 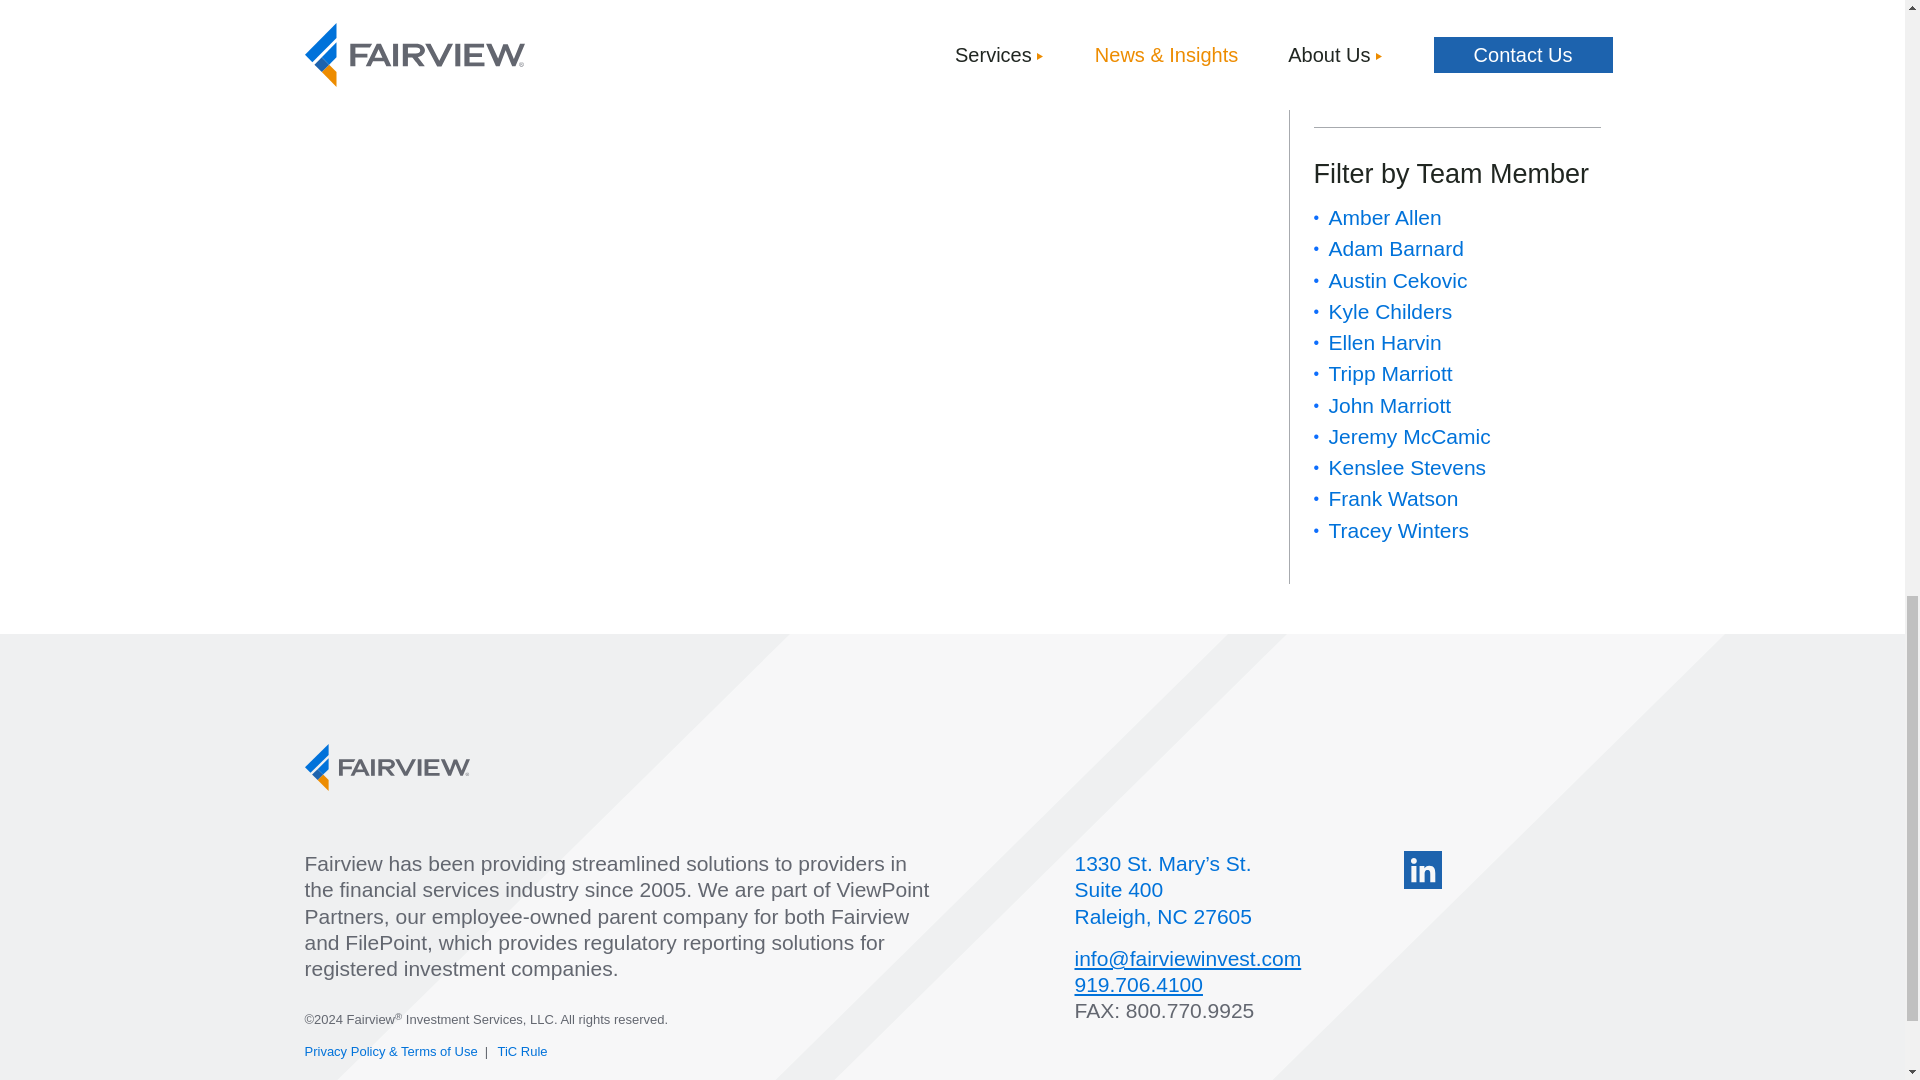 What do you see at coordinates (1448, 10) in the screenshot?
I see `Investment Administration` at bounding box center [1448, 10].